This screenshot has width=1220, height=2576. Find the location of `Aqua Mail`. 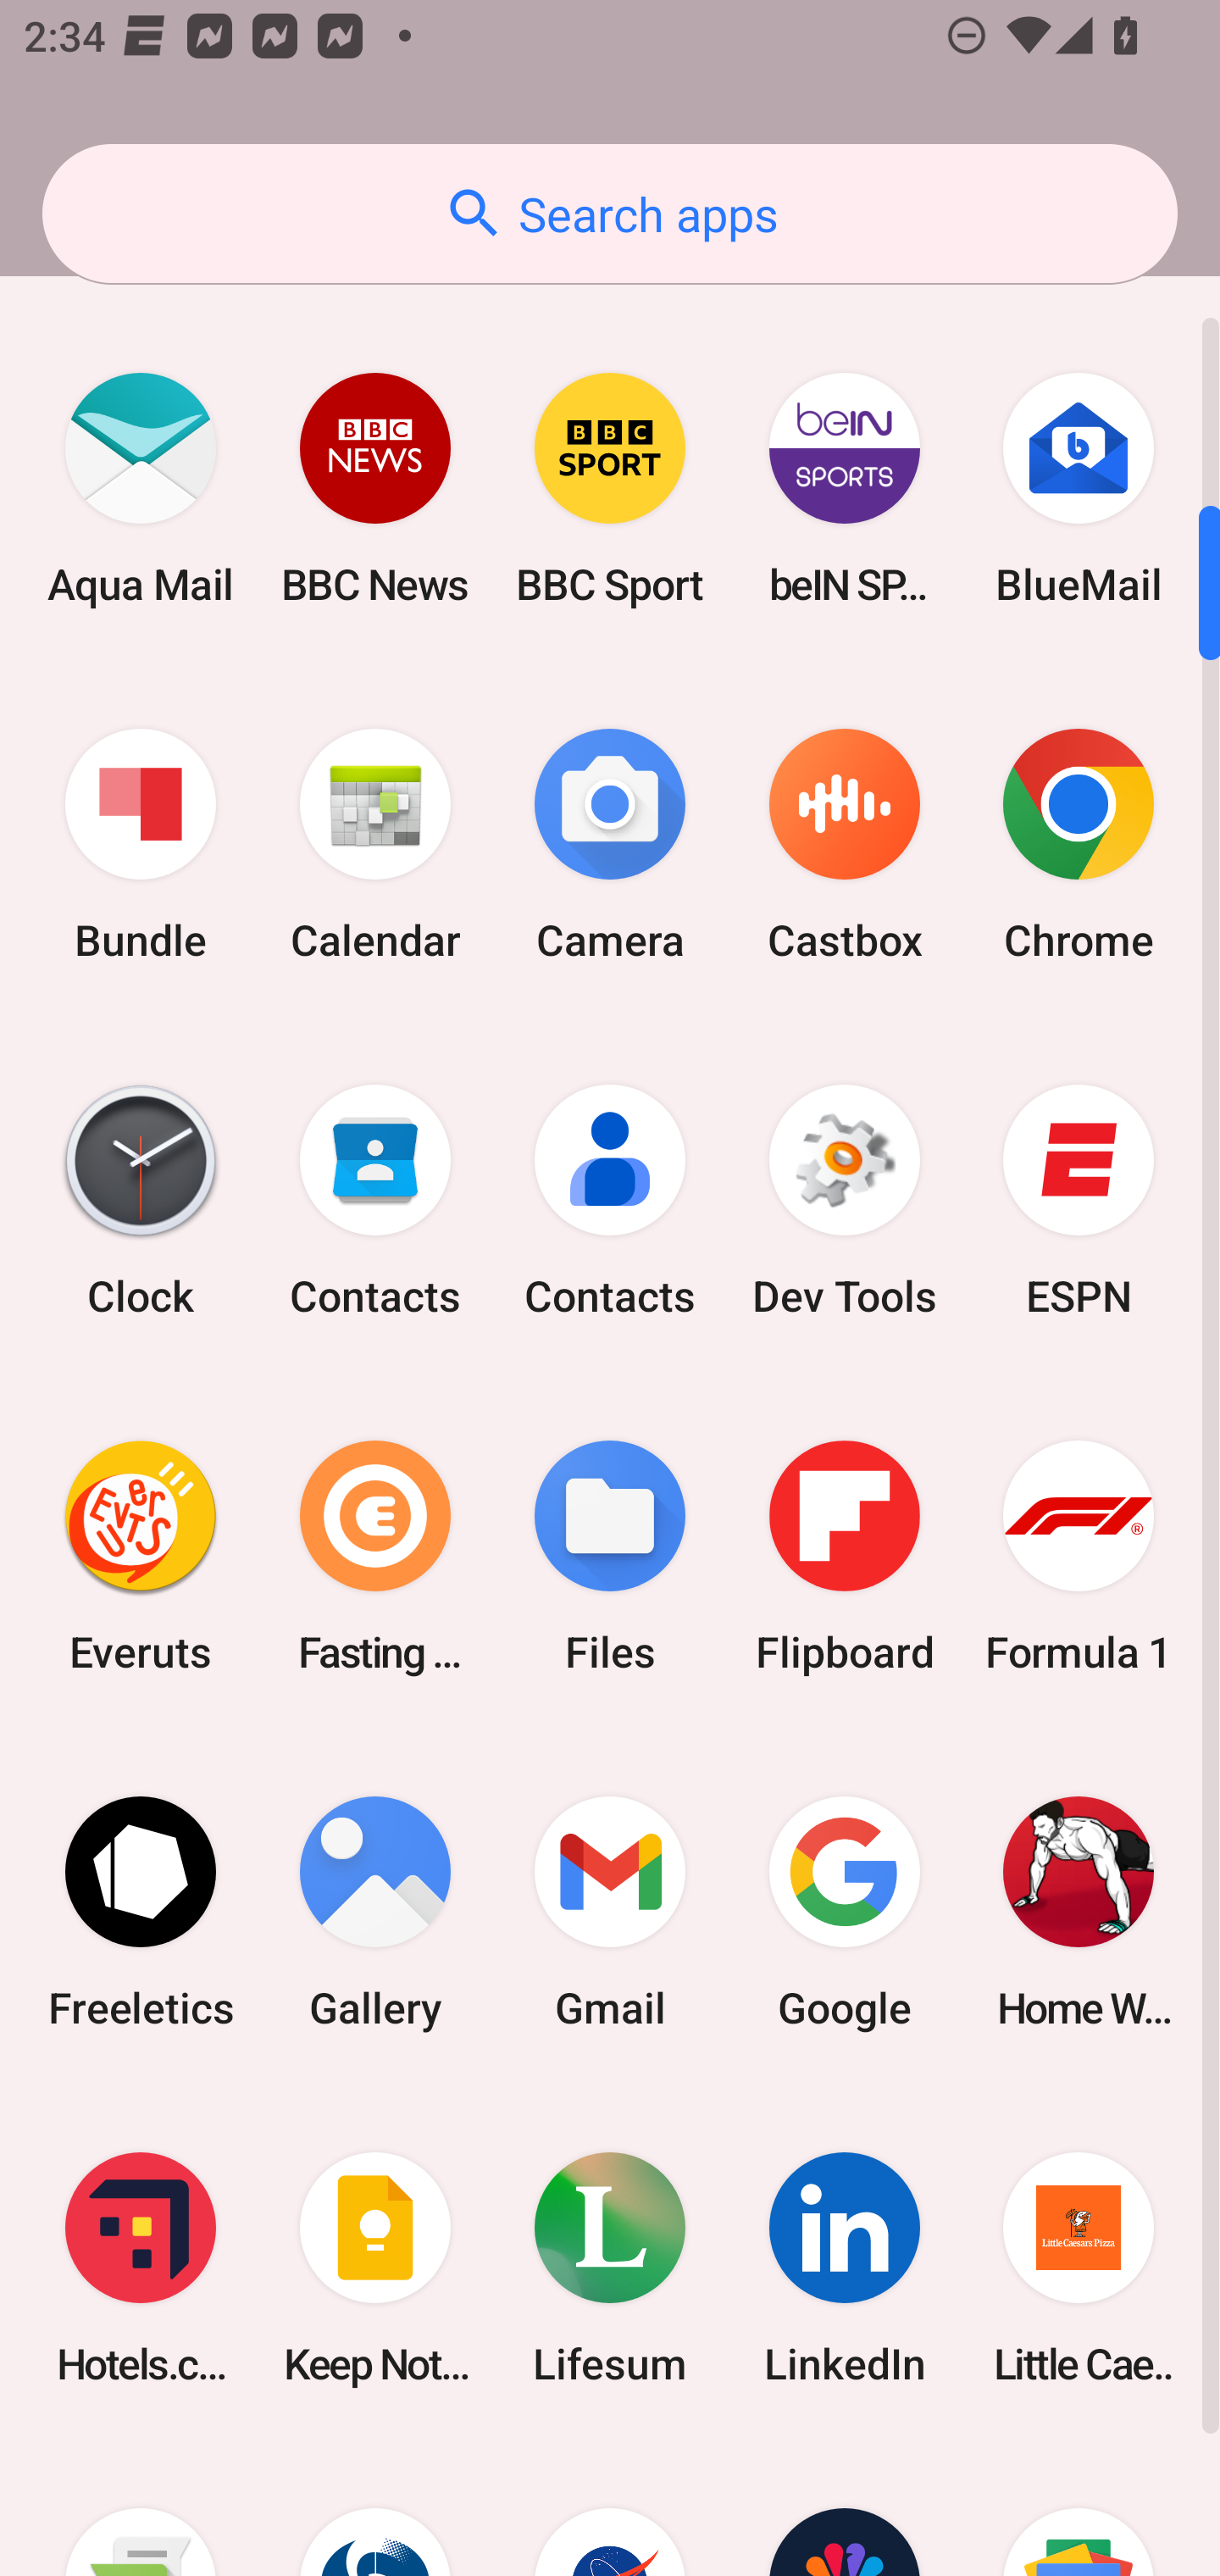

Aqua Mail is located at coordinates (141, 489).